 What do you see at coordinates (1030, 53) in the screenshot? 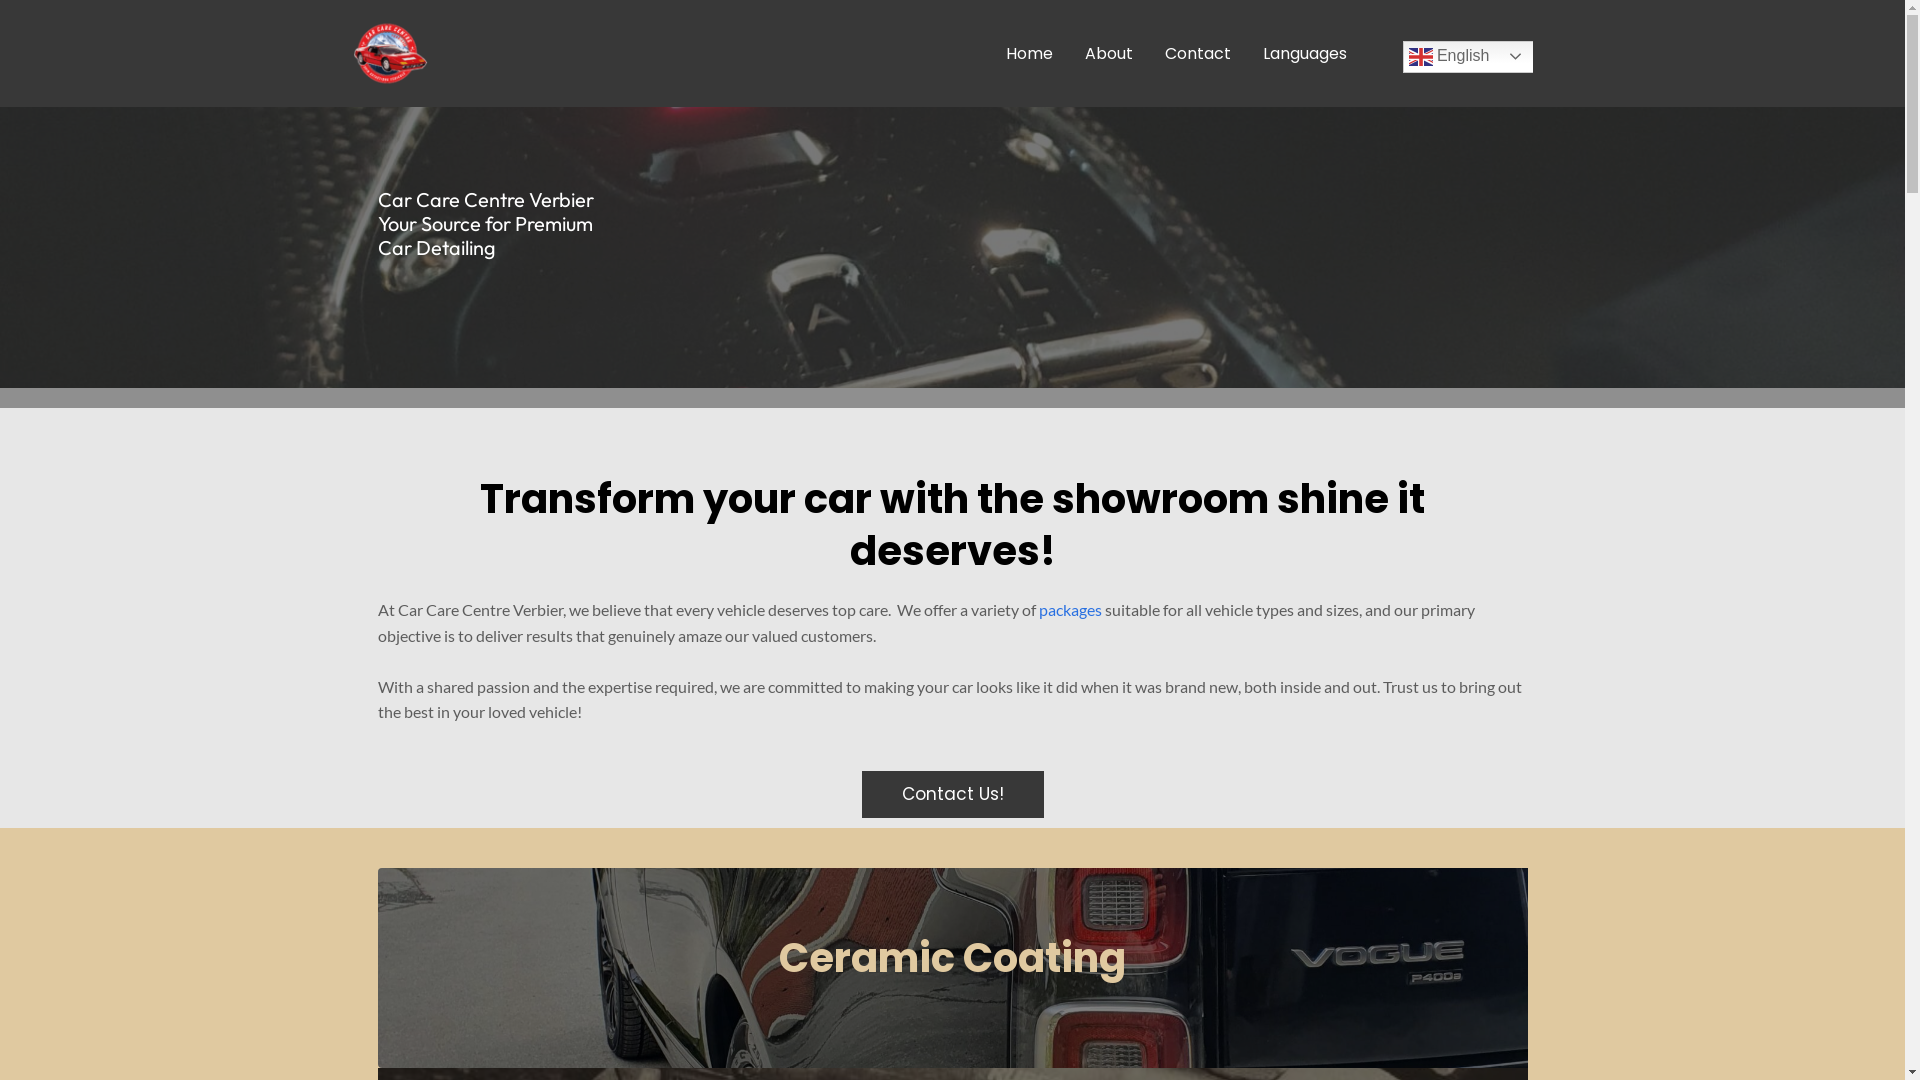
I see `Home` at bounding box center [1030, 53].